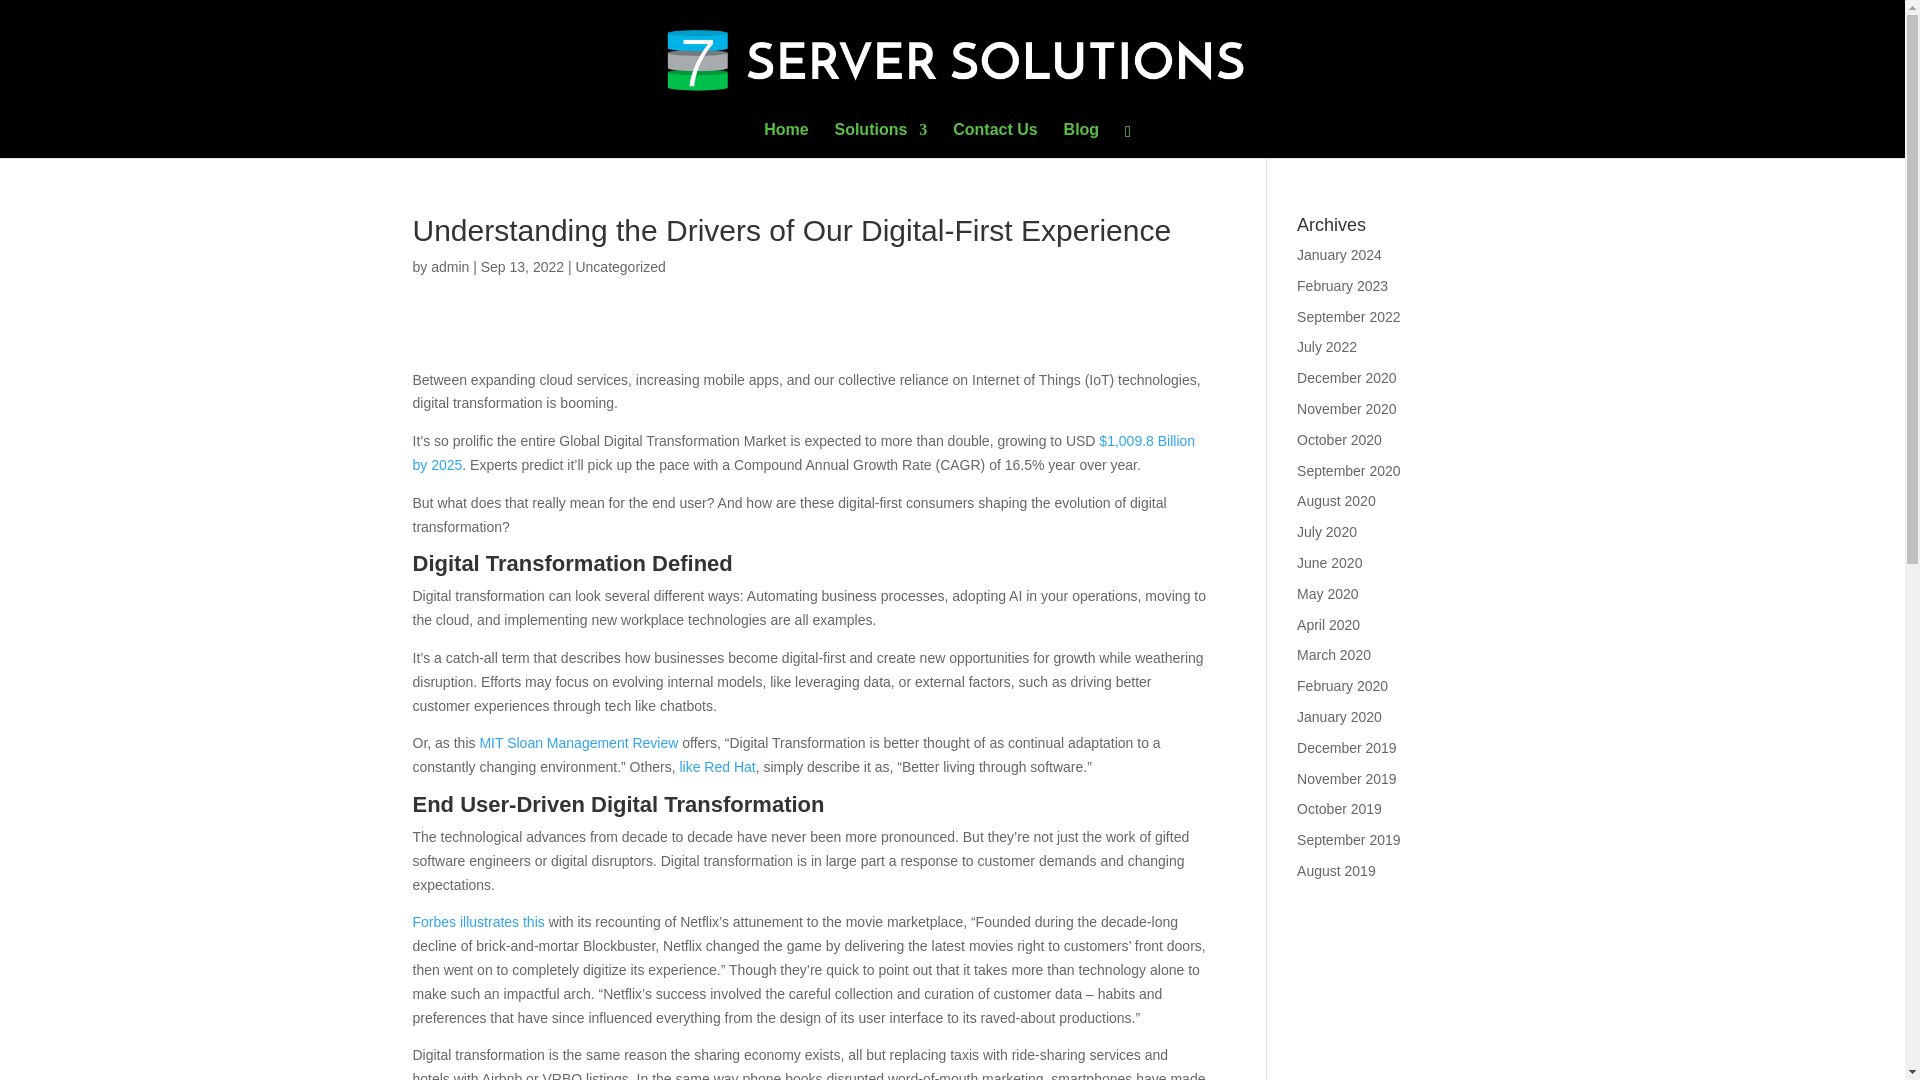 The image size is (1920, 1080). What do you see at coordinates (716, 767) in the screenshot?
I see `like Red Hat` at bounding box center [716, 767].